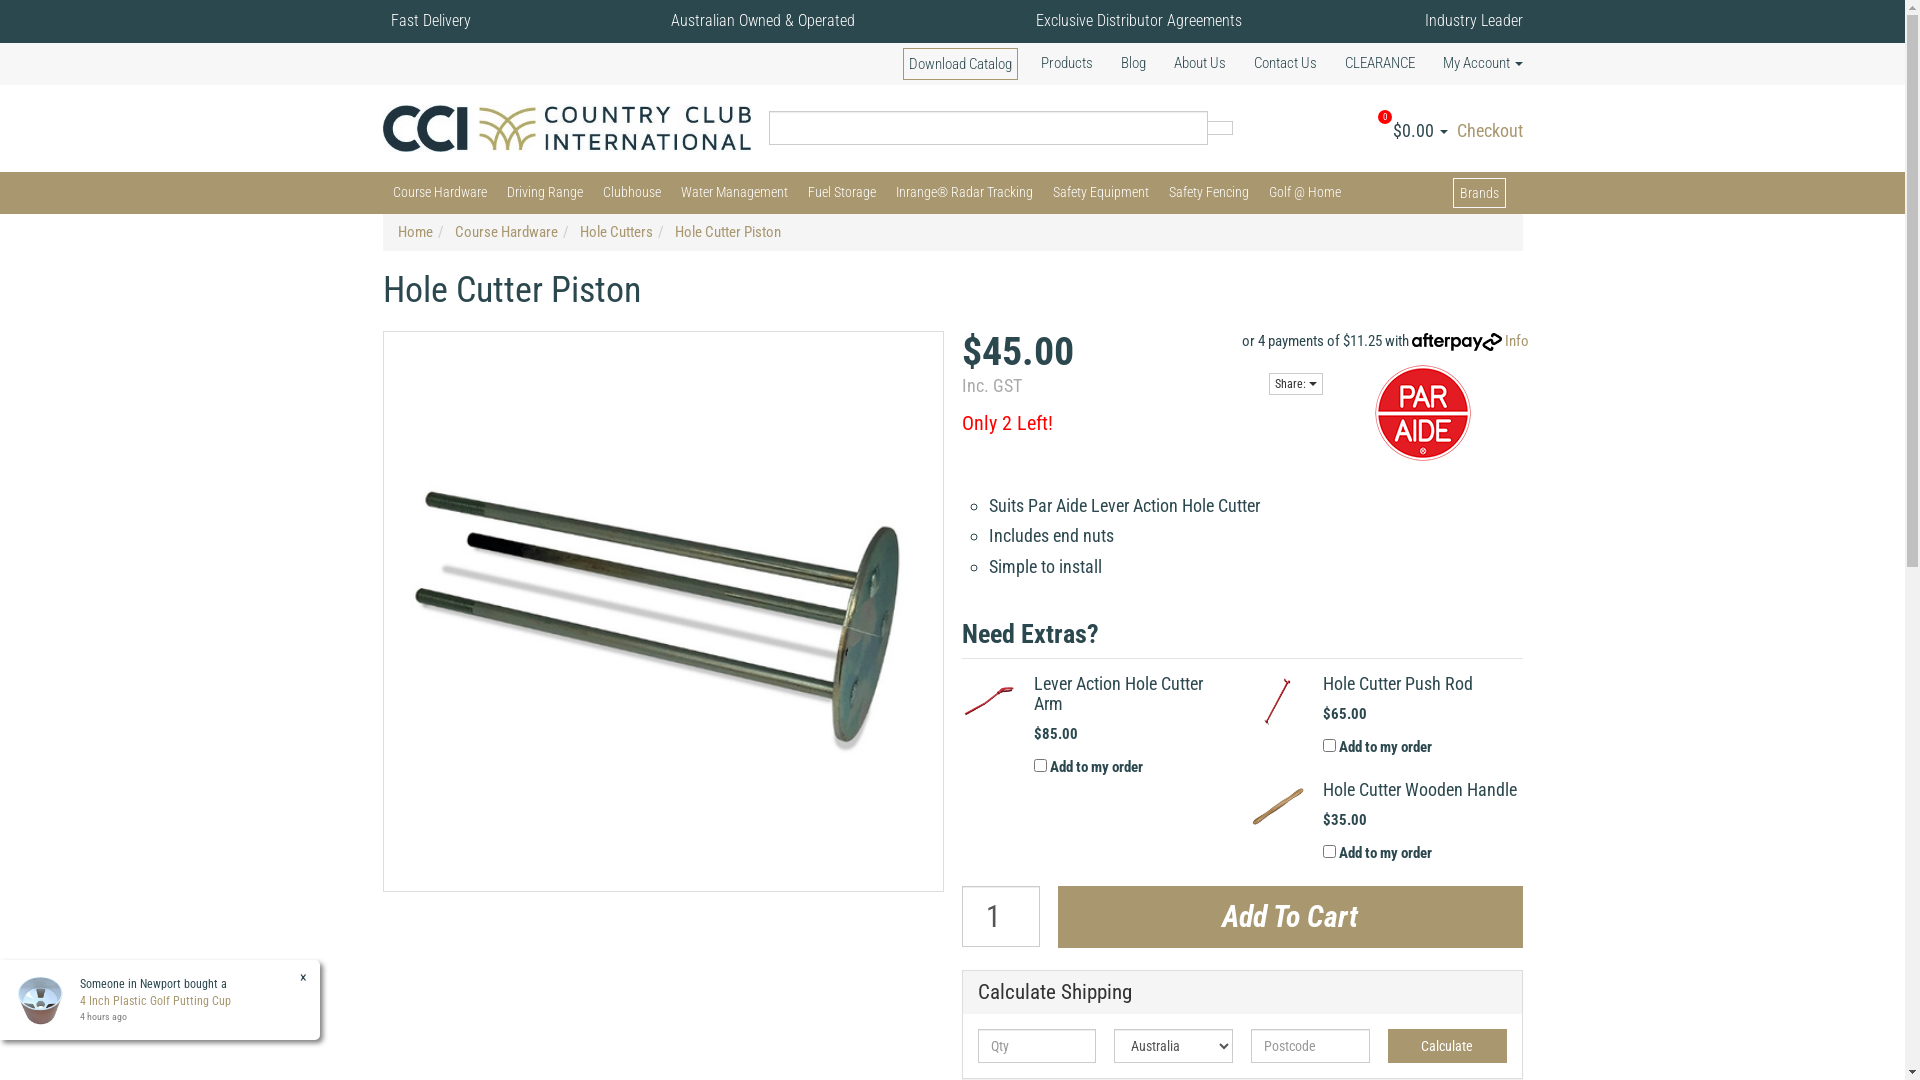 This screenshot has width=1920, height=1080. Describe the element at coordinates (1517, 341) in the screenshot. I see `Info` at that location.